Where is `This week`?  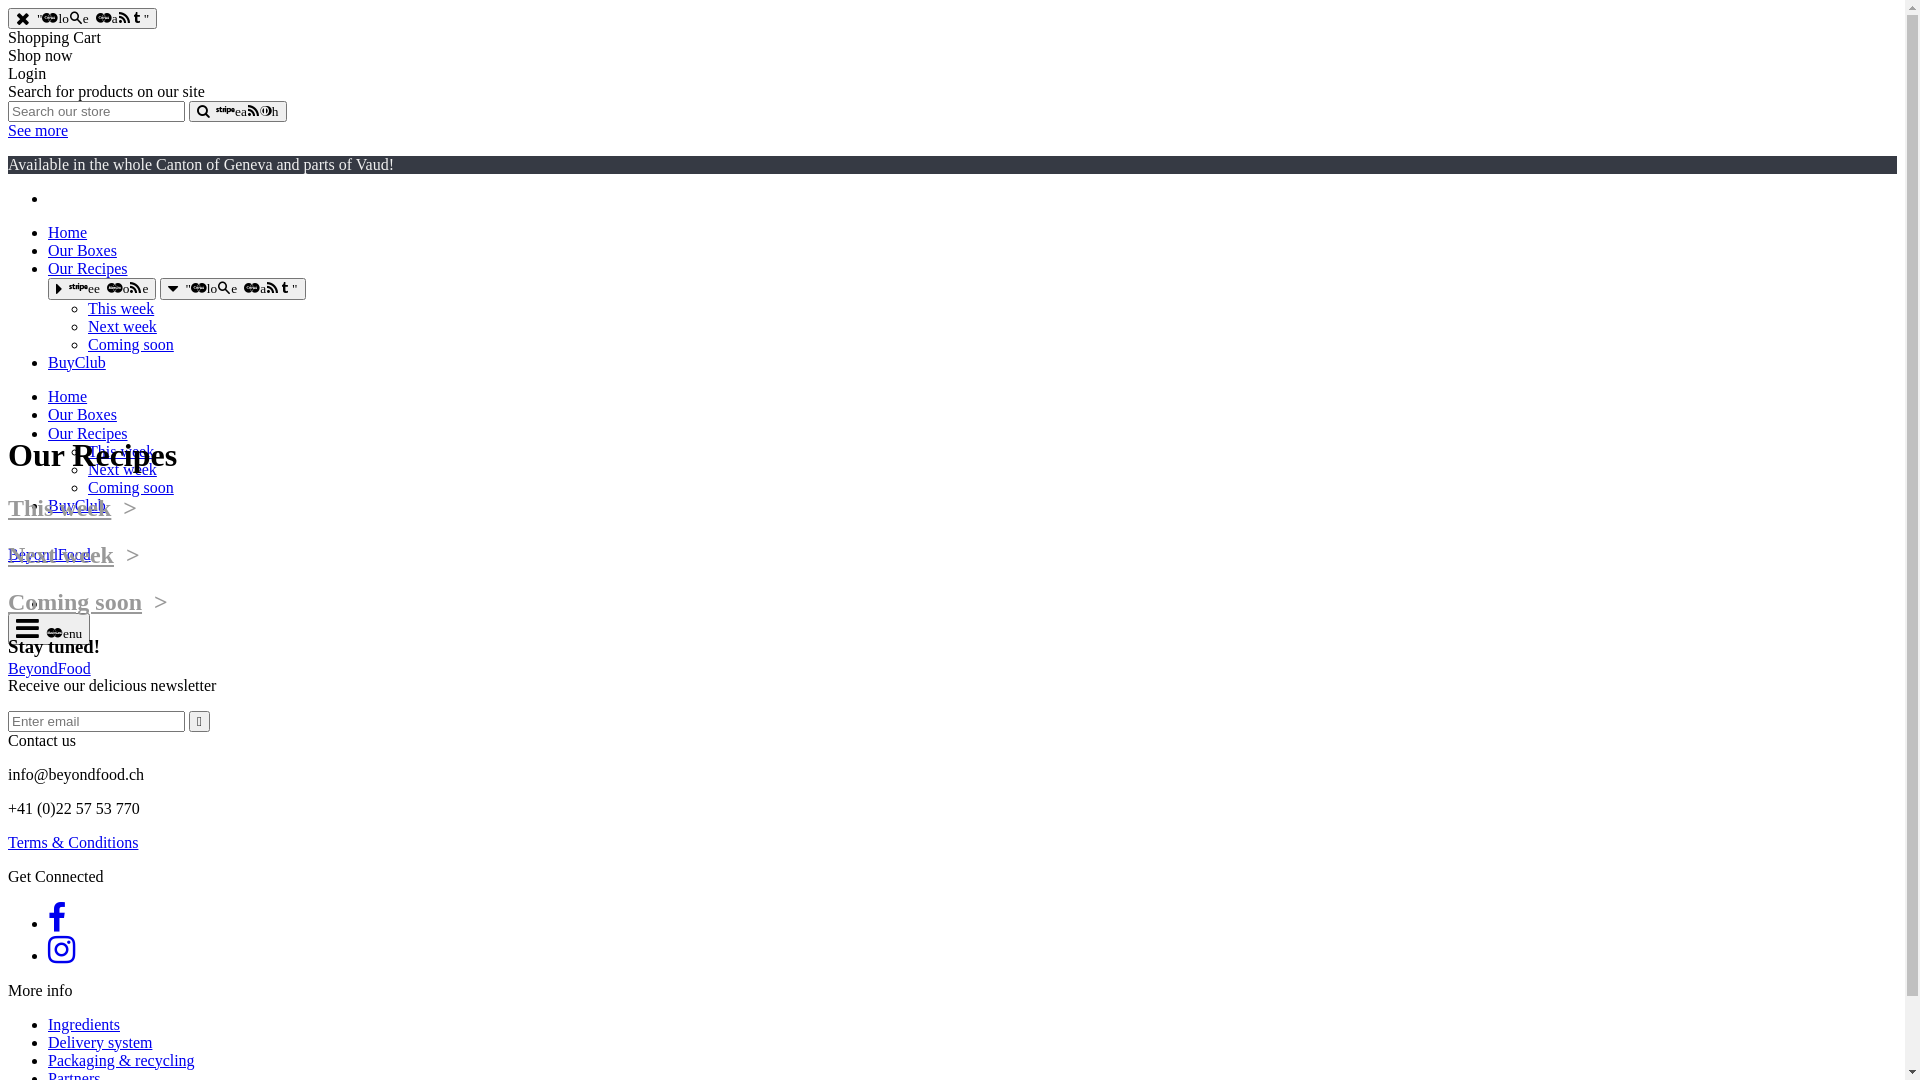
This week is located at coordinates (60, 508).